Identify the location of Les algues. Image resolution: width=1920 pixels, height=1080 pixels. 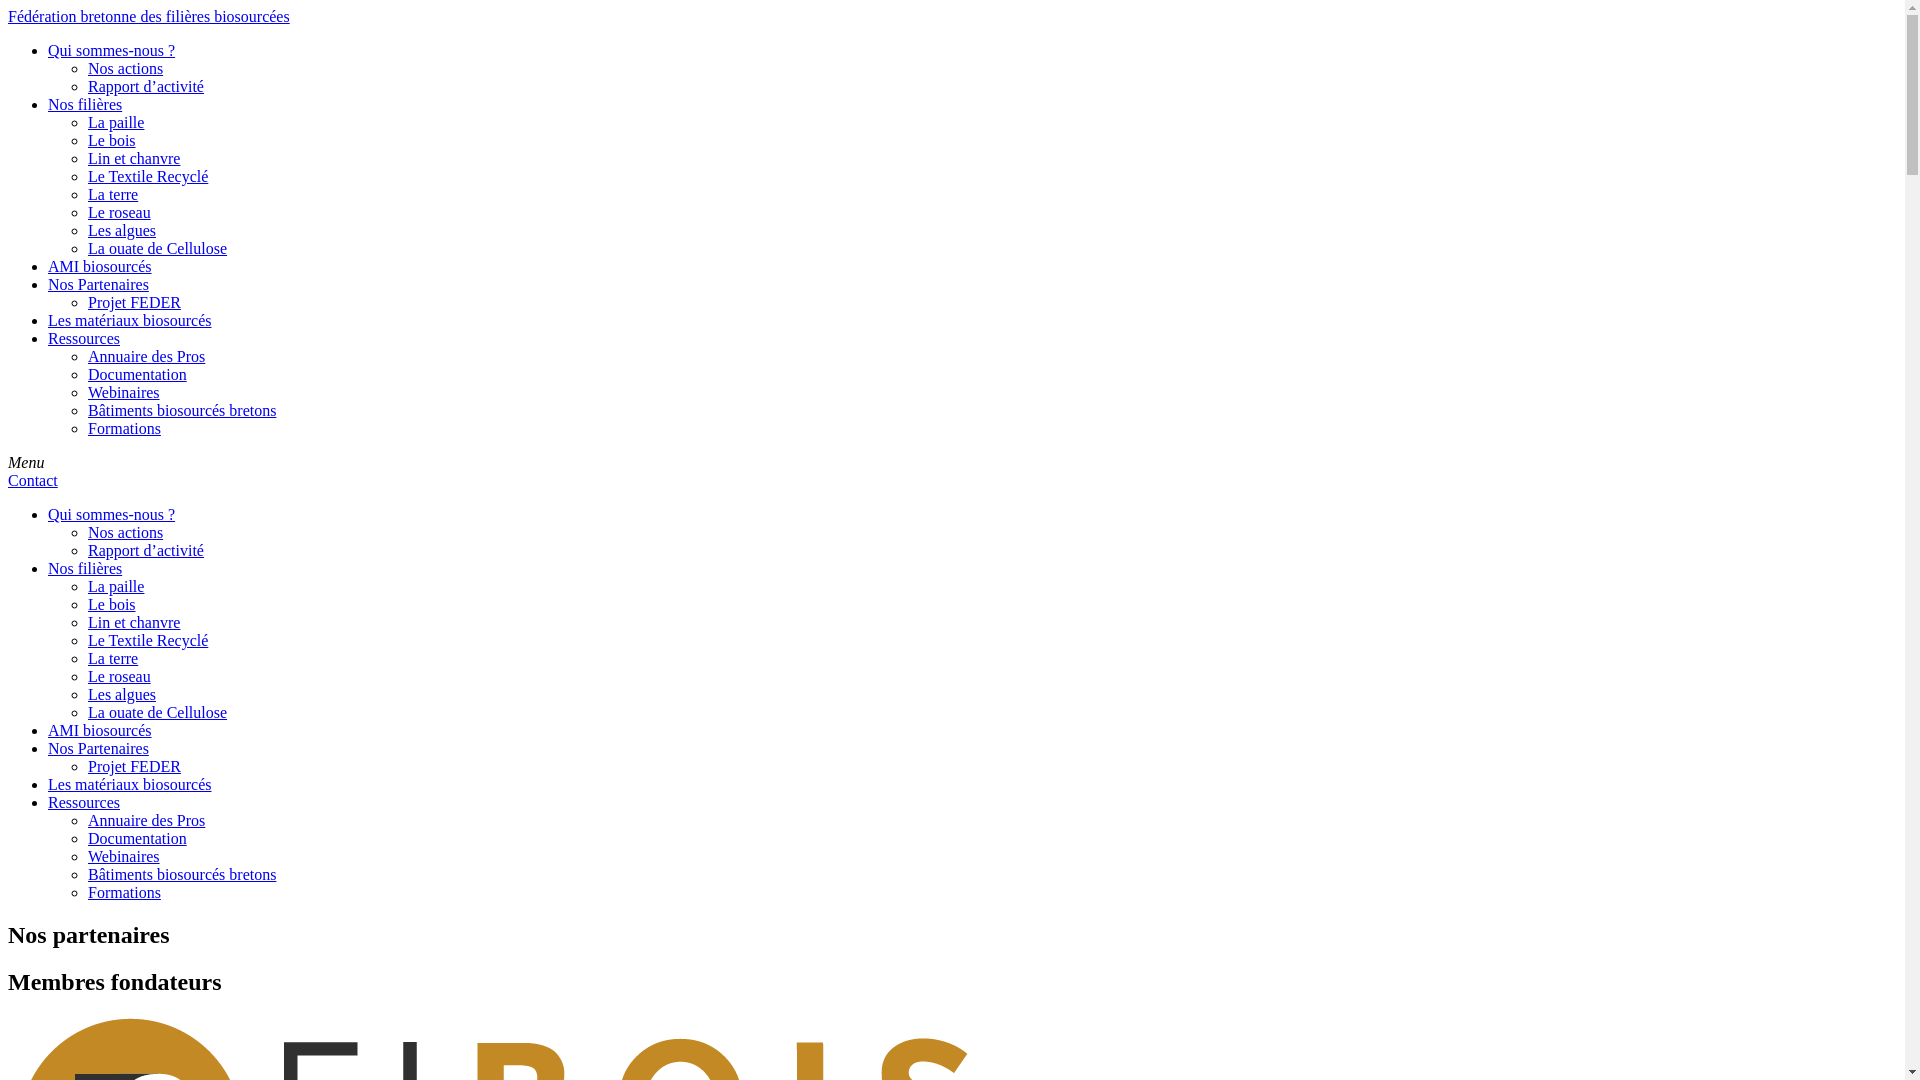
(122, 230).